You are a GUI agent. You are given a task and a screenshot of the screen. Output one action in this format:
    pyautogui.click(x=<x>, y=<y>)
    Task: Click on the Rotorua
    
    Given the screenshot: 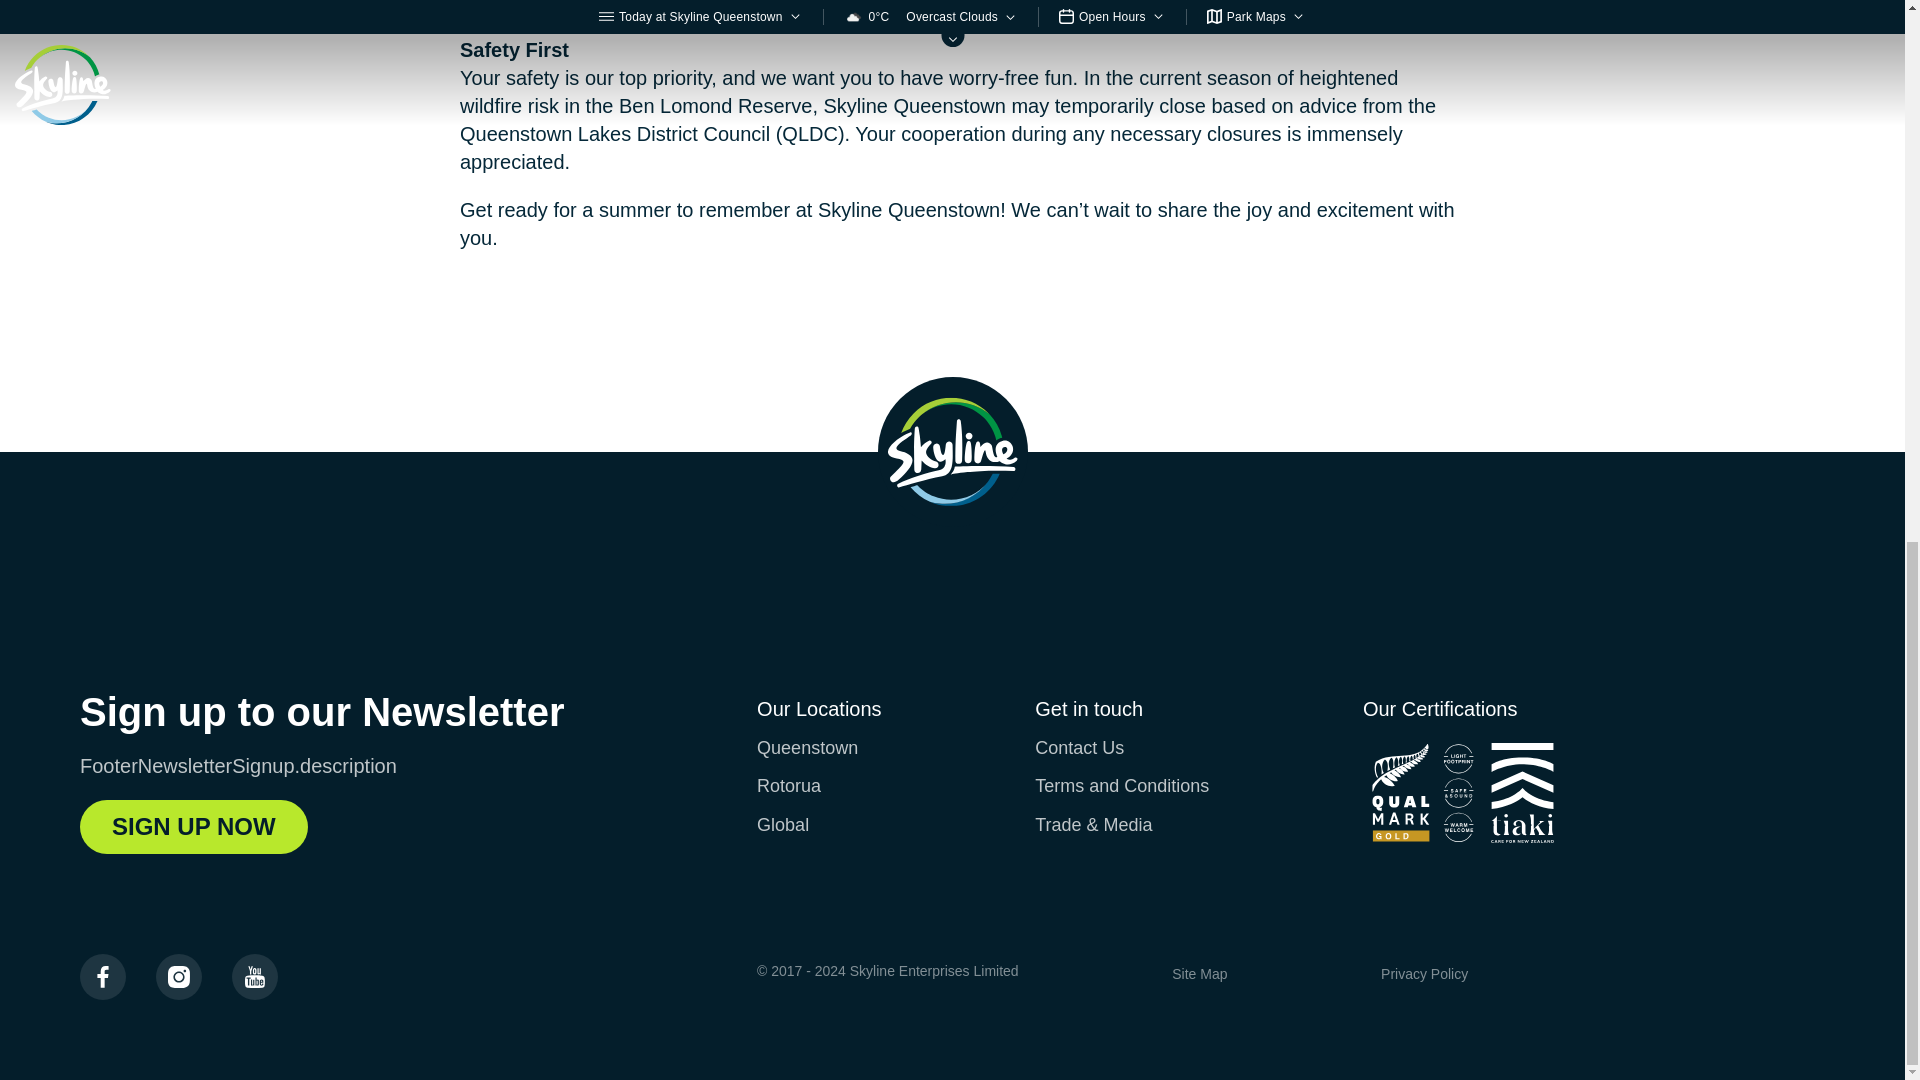 What is the action you would take?
    pyautogui.click(x=788, y=786)
    